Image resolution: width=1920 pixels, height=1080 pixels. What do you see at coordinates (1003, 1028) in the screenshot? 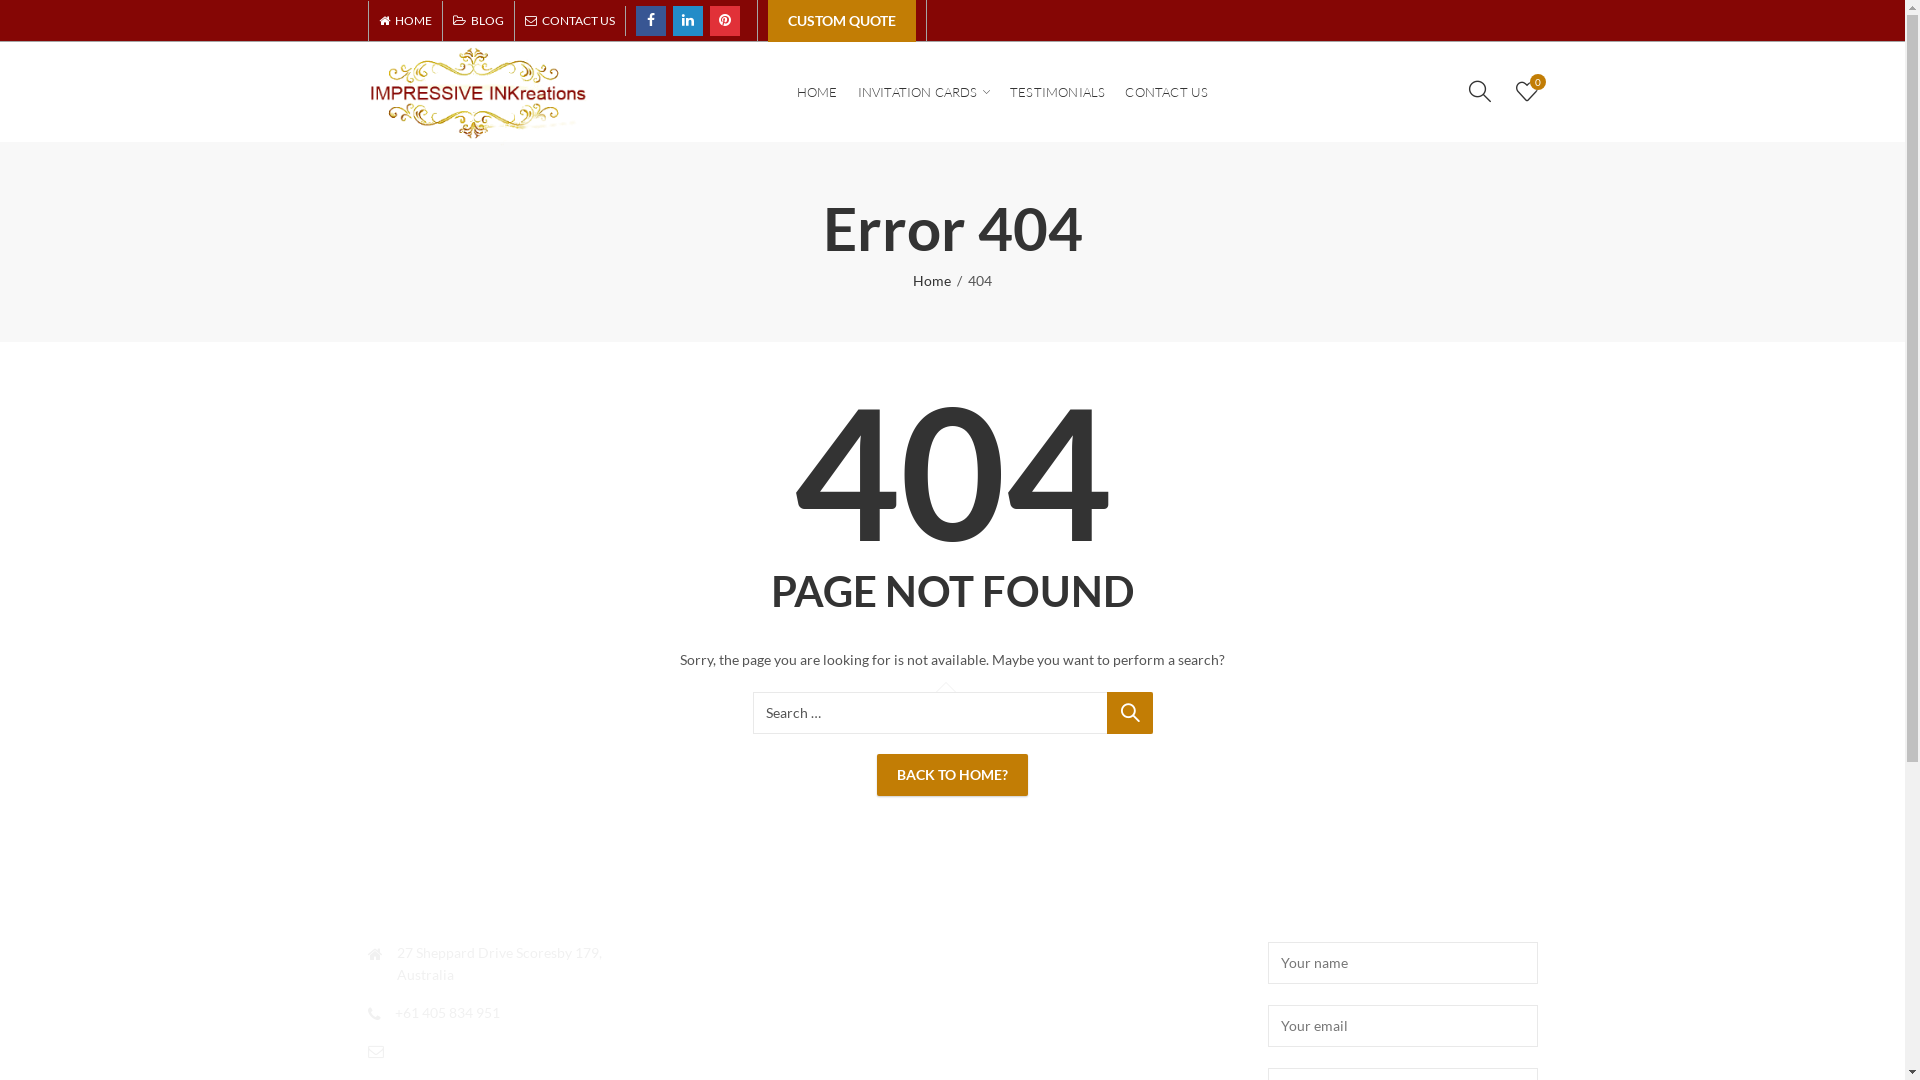
I see `Letterpress` at bounding box center [1003, 1028].